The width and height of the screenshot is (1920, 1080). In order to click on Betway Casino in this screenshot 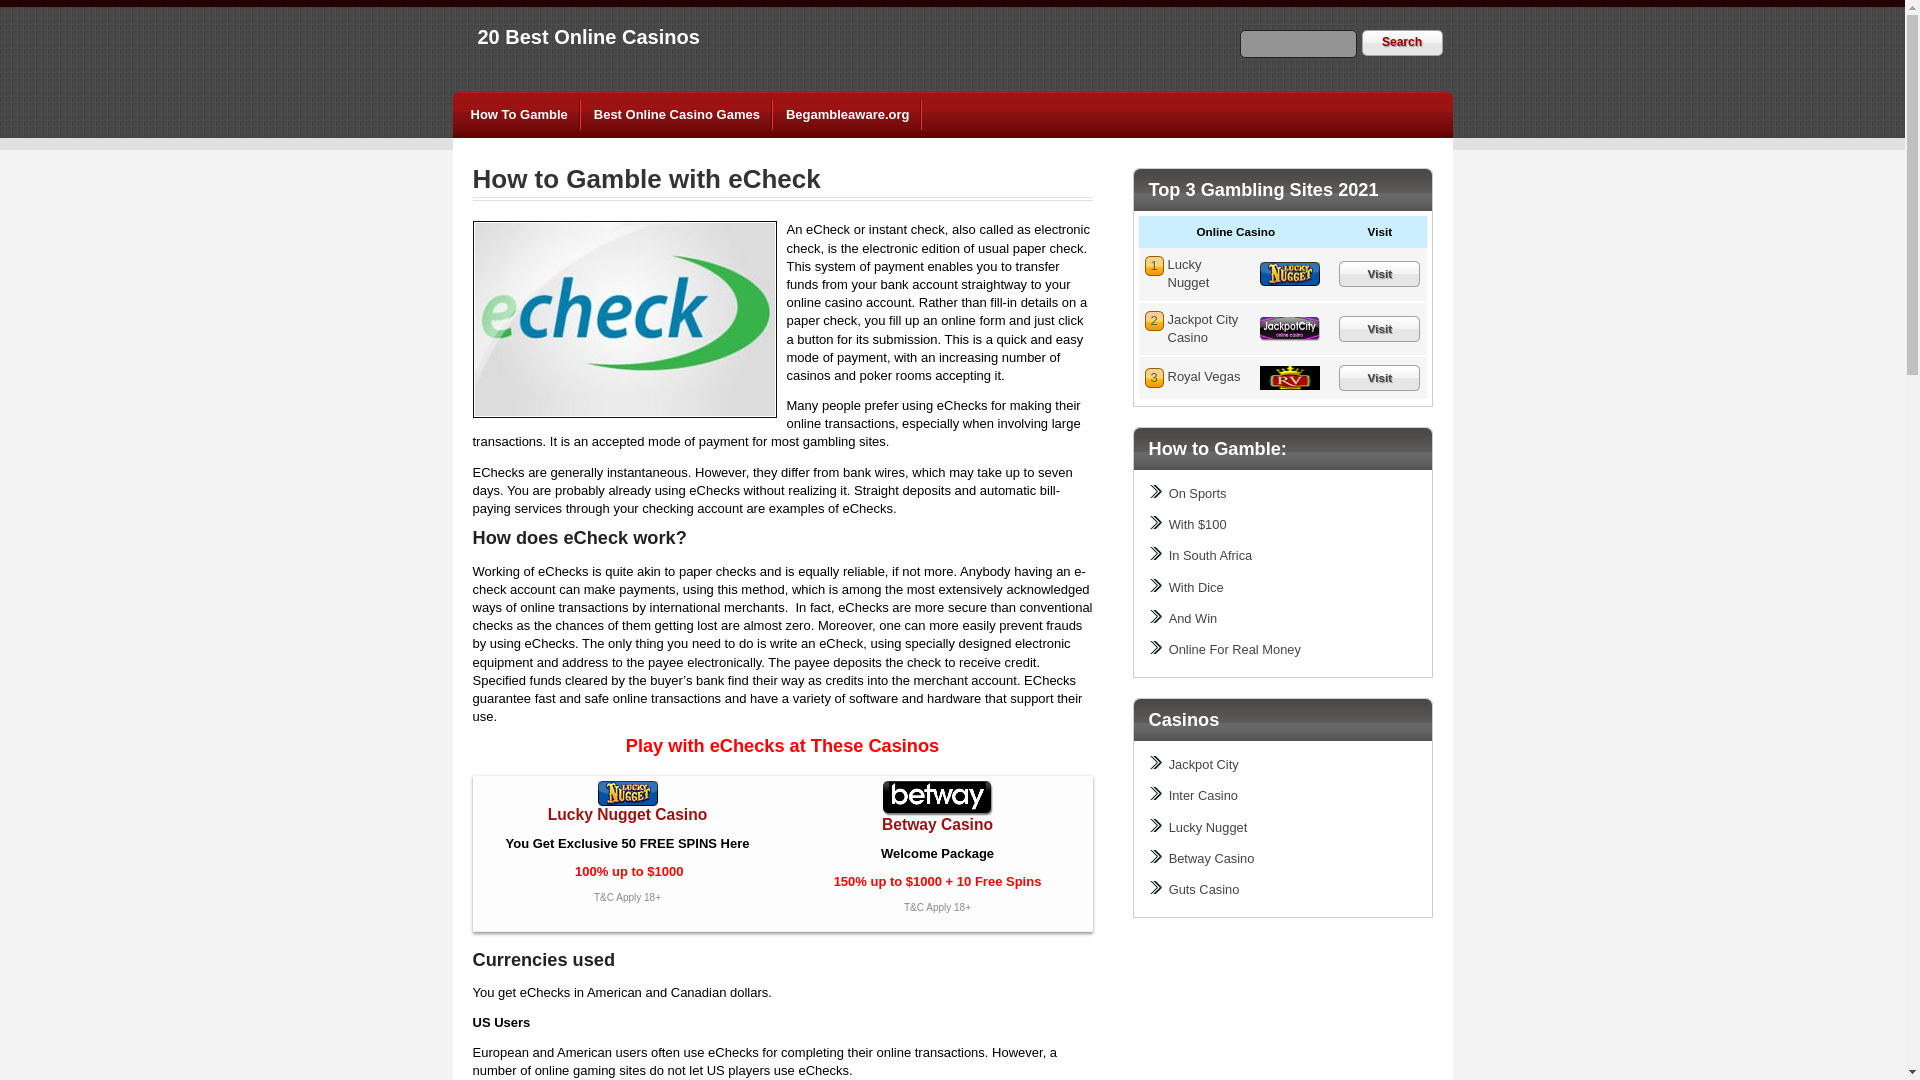, I will do `click(1212, 858)`.